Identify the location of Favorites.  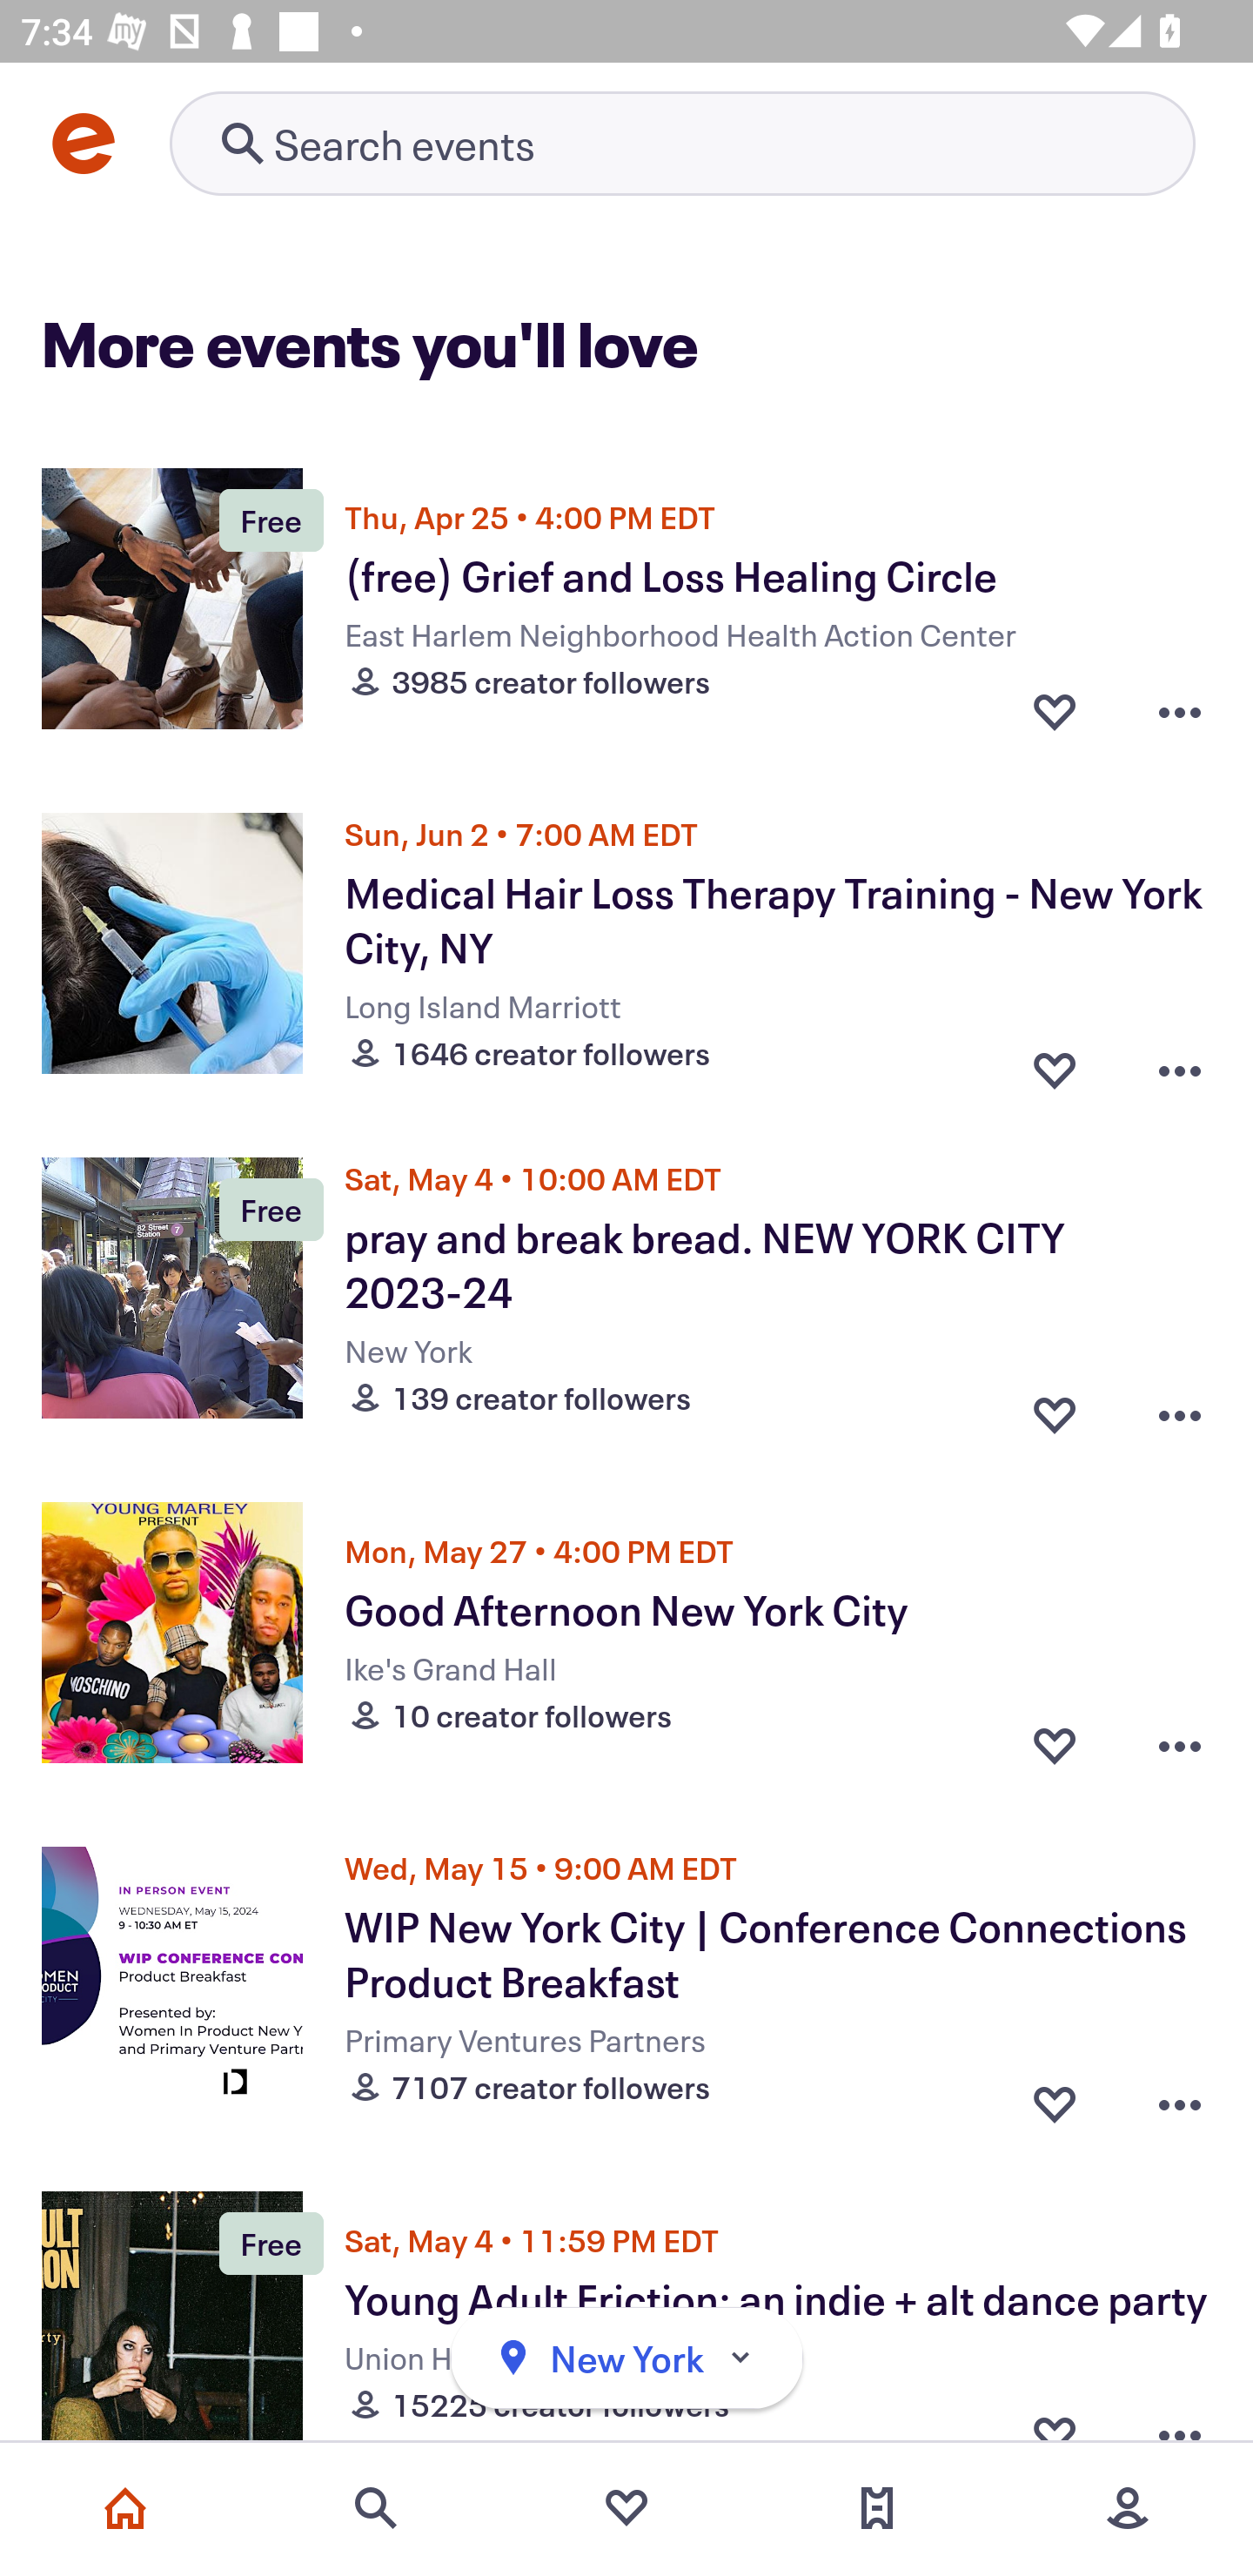
(626, 2508).